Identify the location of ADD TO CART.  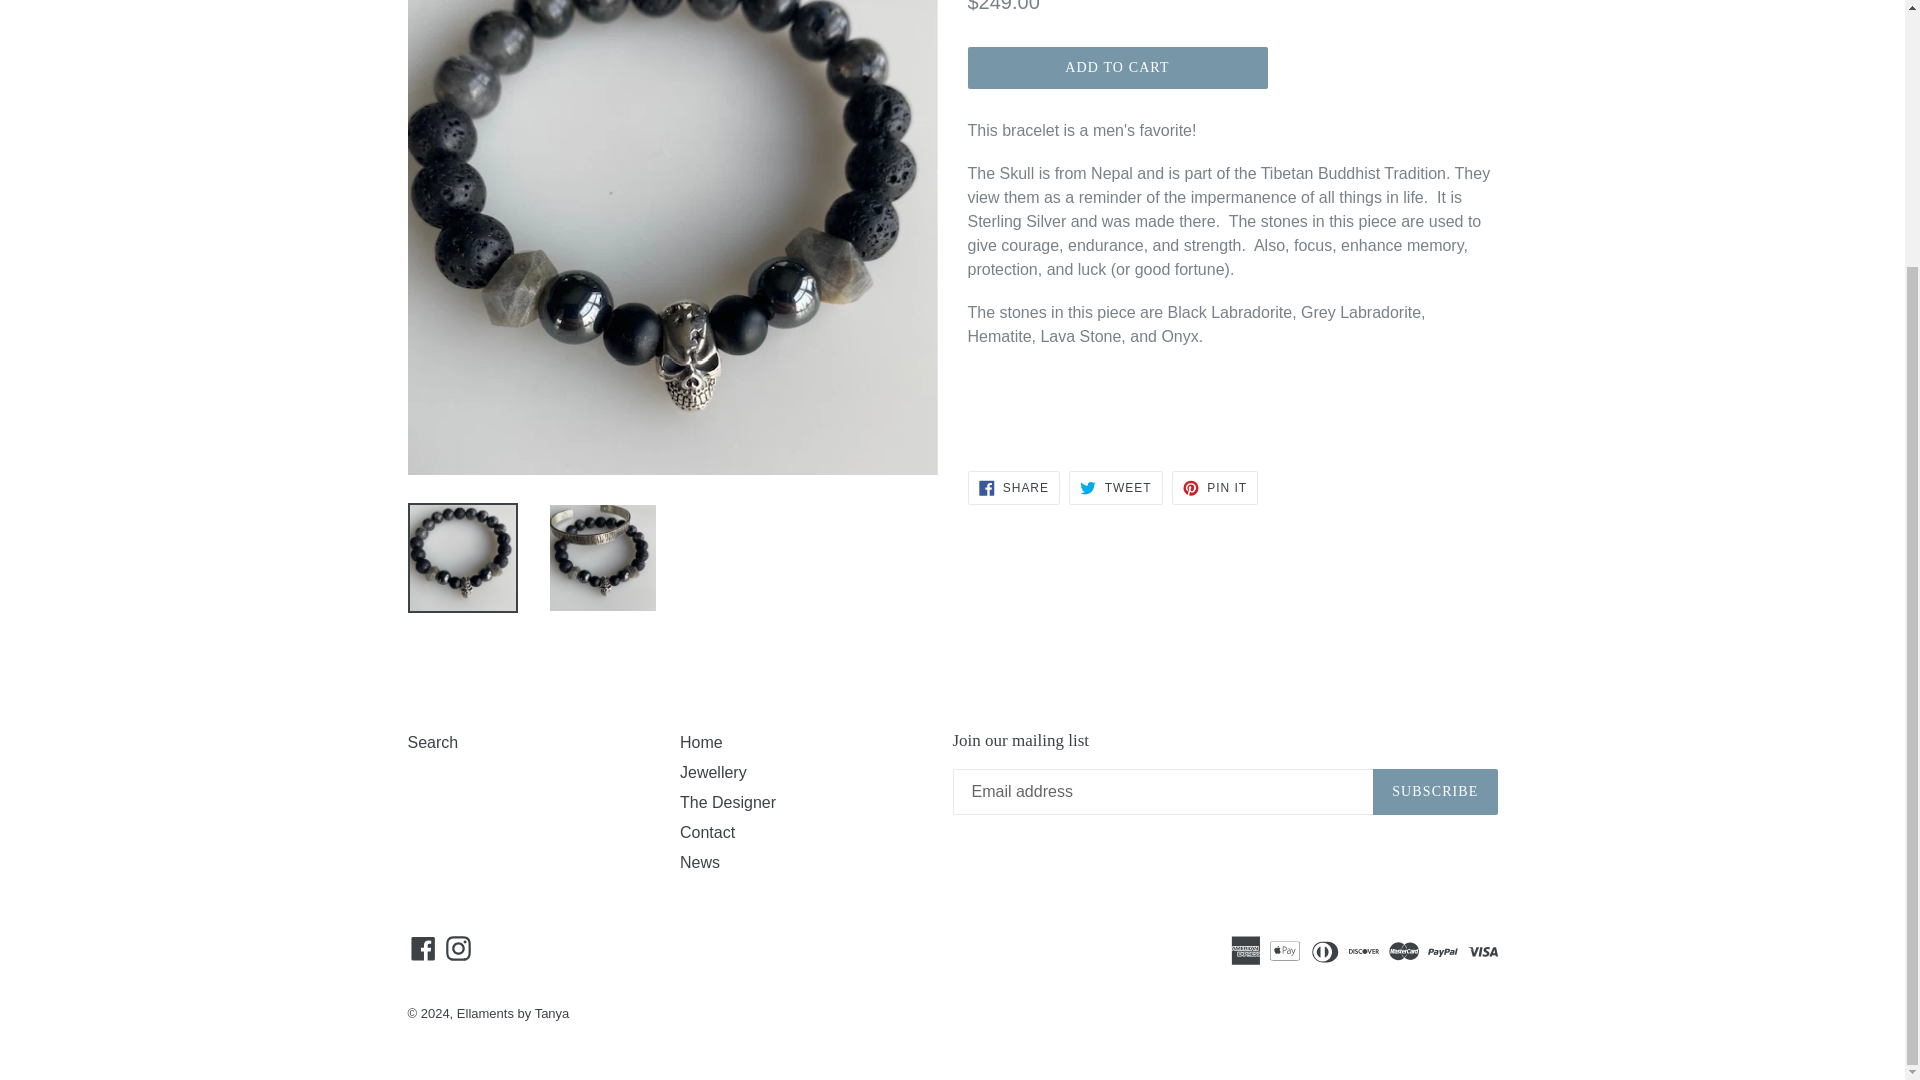
(423, 948).